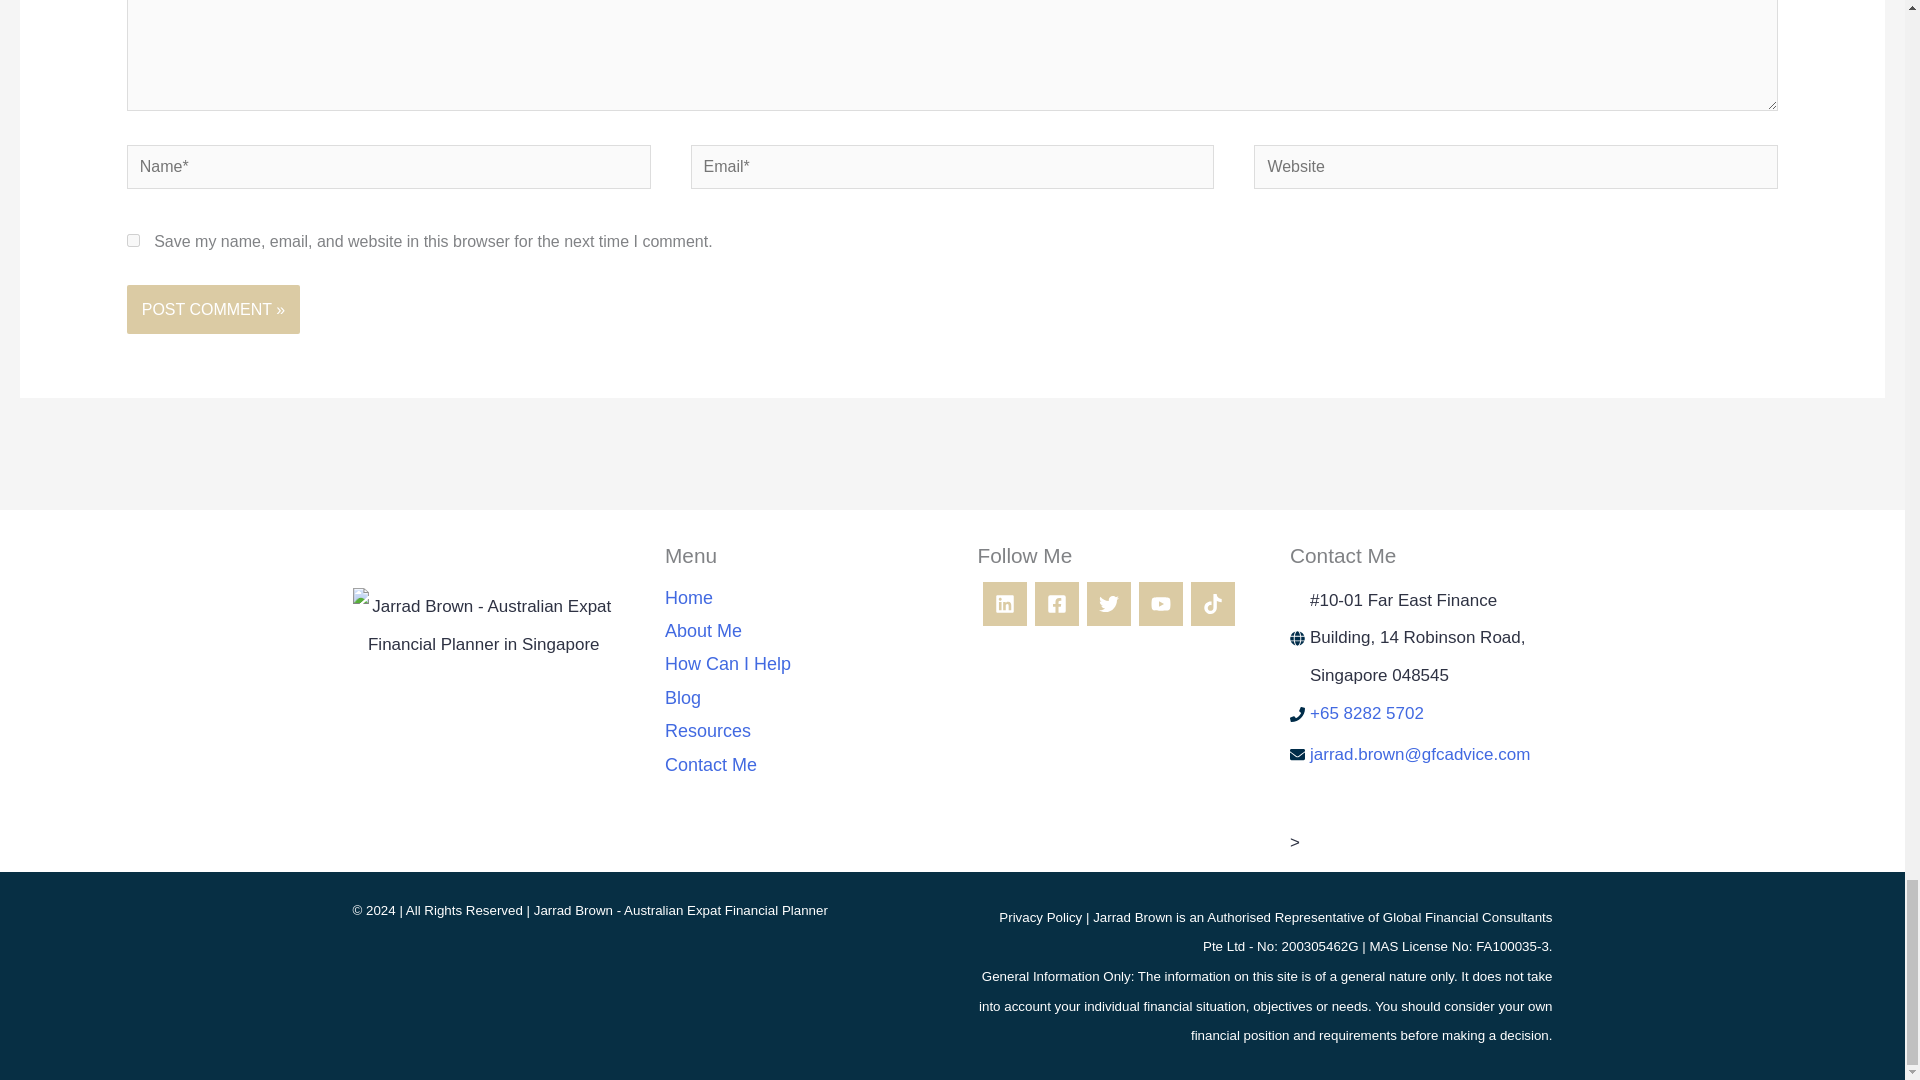 This screenshot has width=1920, height=1080. What do you see at coordinates (133, 240) in the screenshot?
I see `yes` at bounding box center [133, 240].